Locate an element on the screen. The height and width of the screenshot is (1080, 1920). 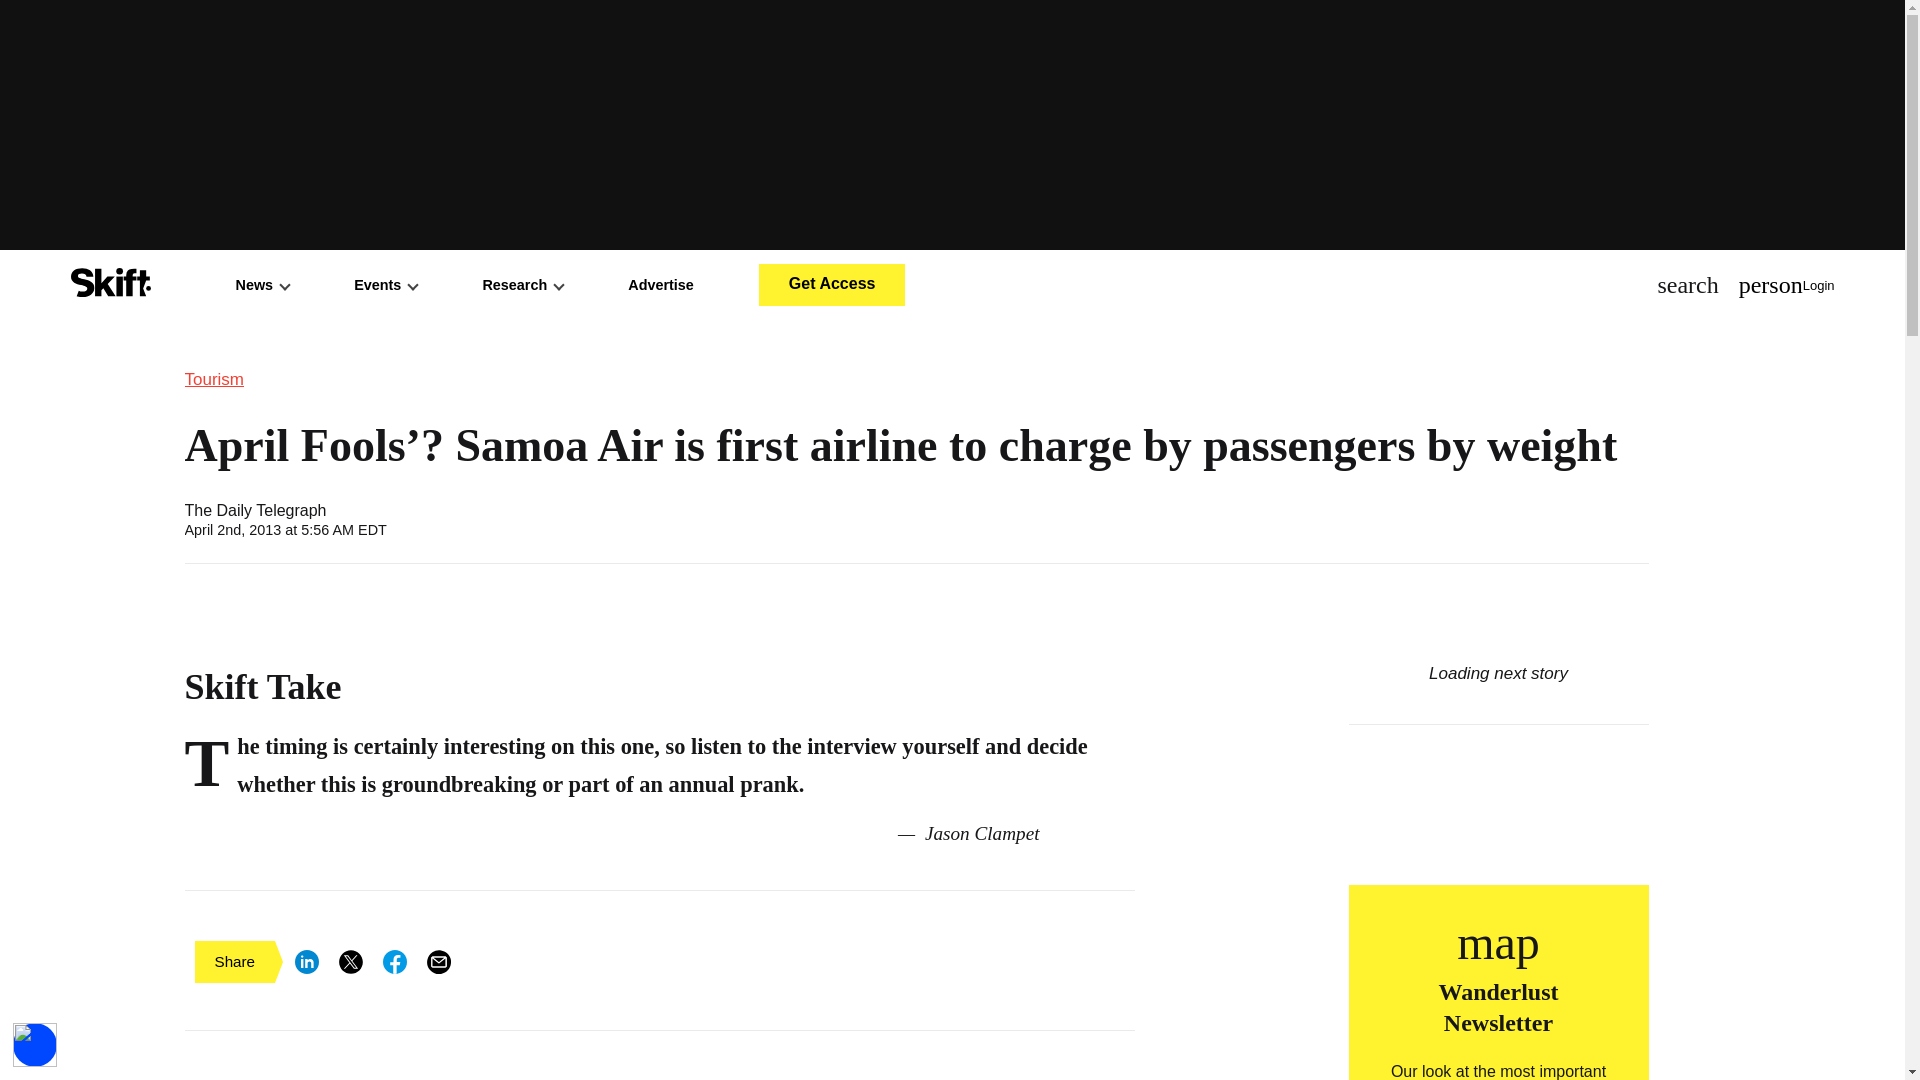
Accessibility Menu is located at coordinates (35, 1044).